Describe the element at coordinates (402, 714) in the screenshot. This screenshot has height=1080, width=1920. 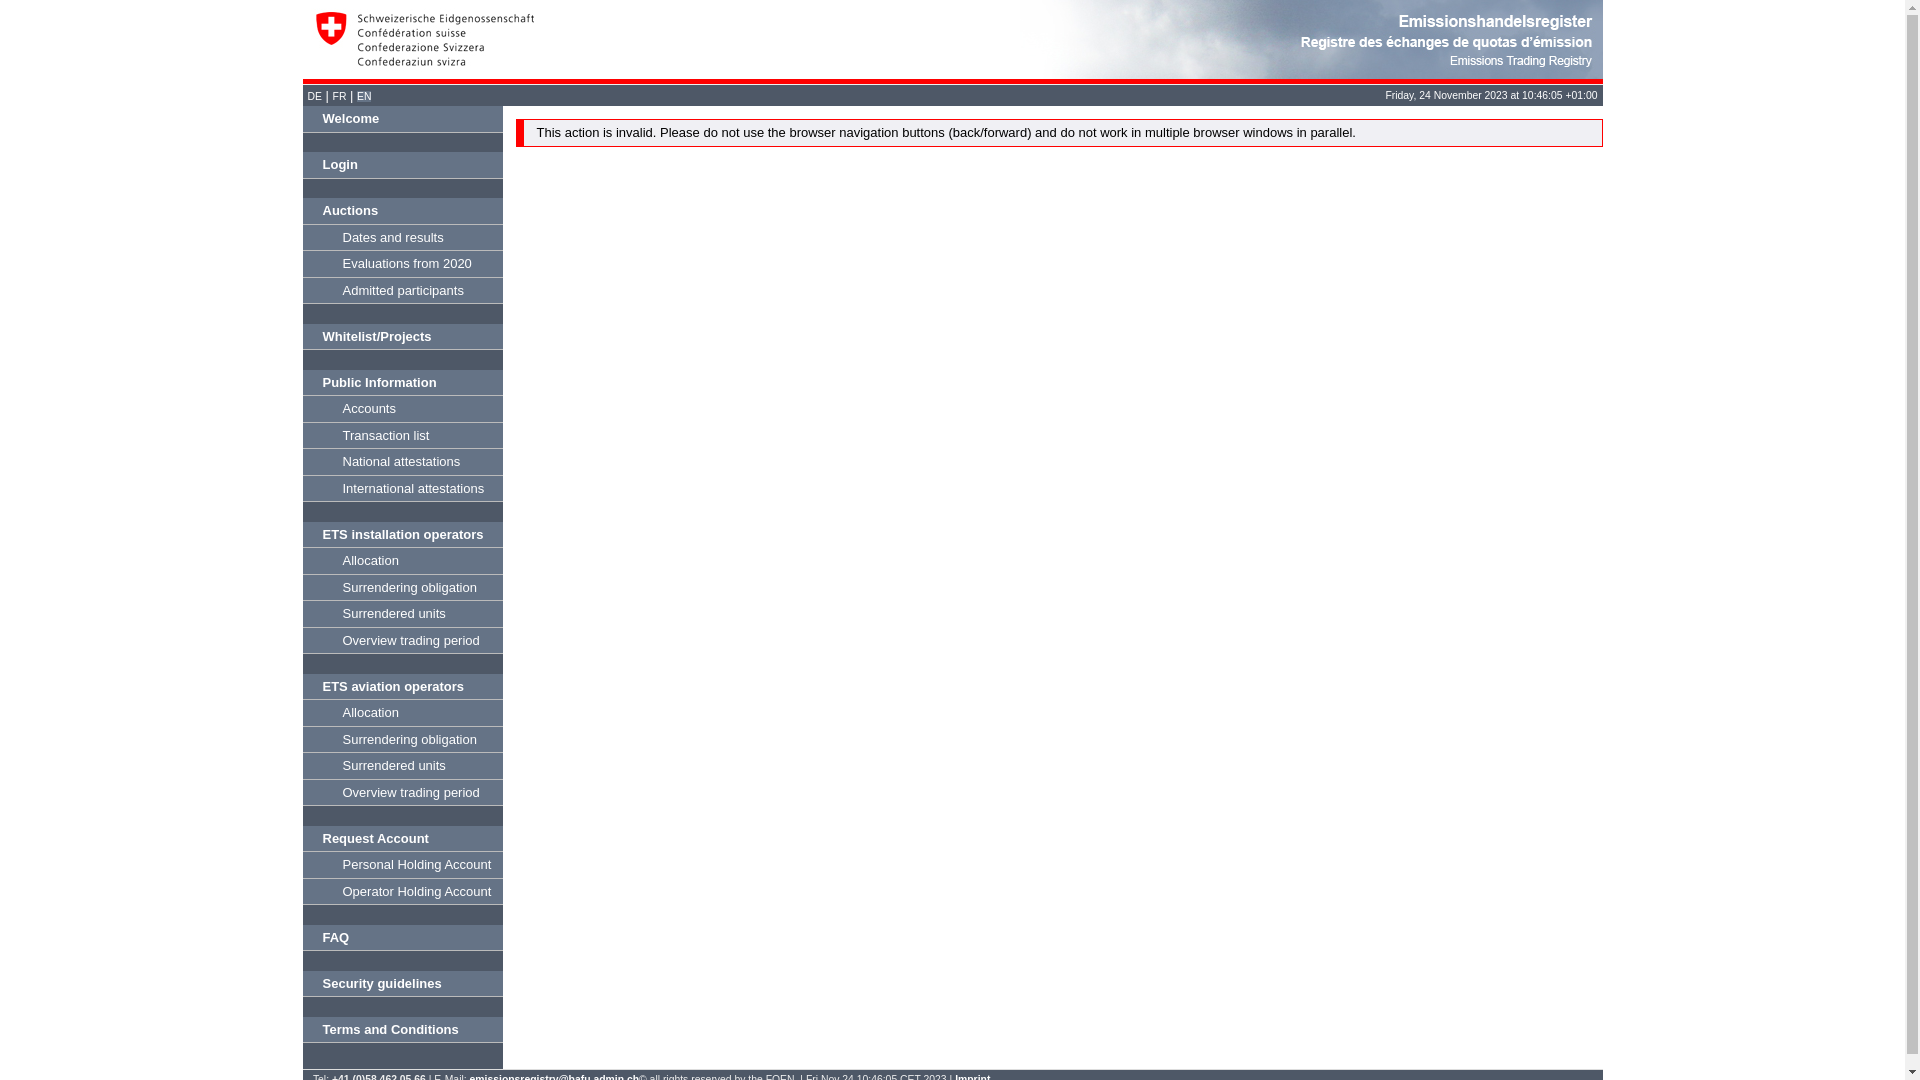
I see `Allocation` at that location.